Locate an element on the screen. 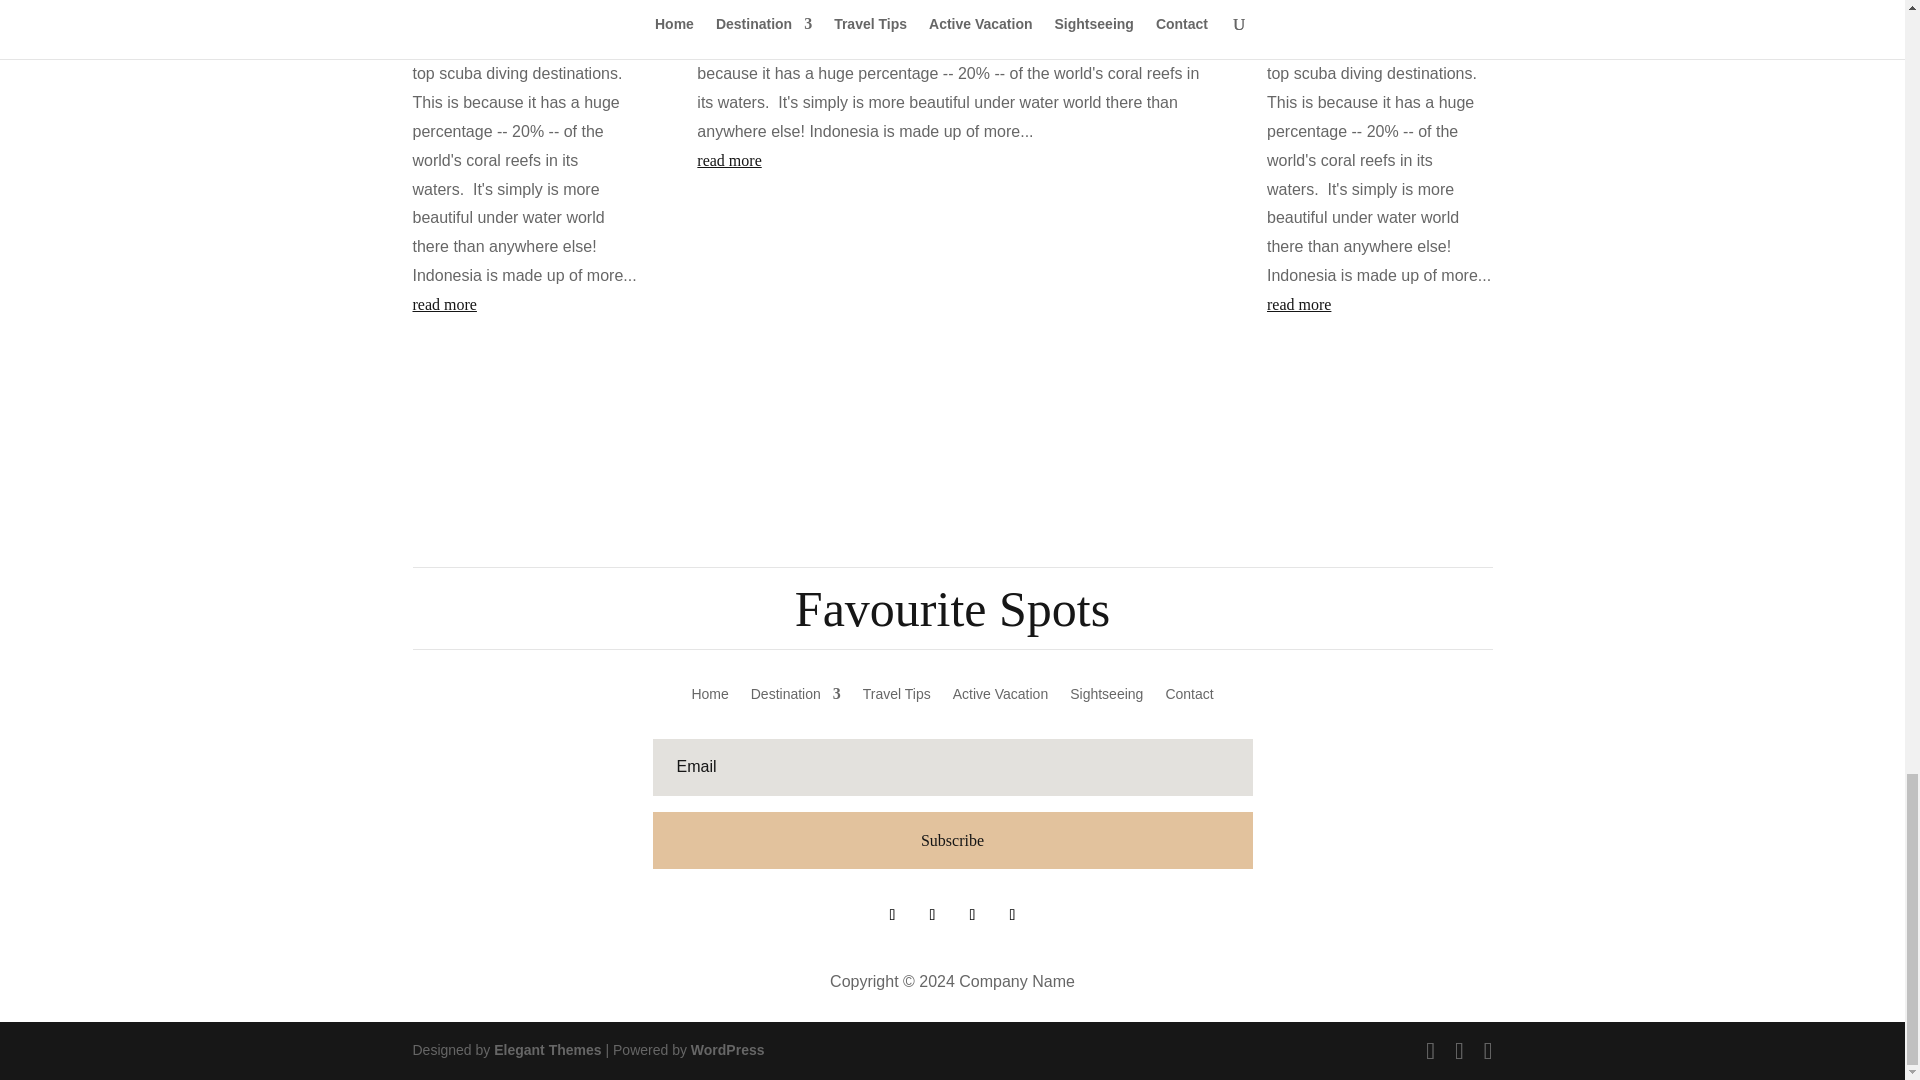  Follow on Pinterest is located at coordinates (972, 914).